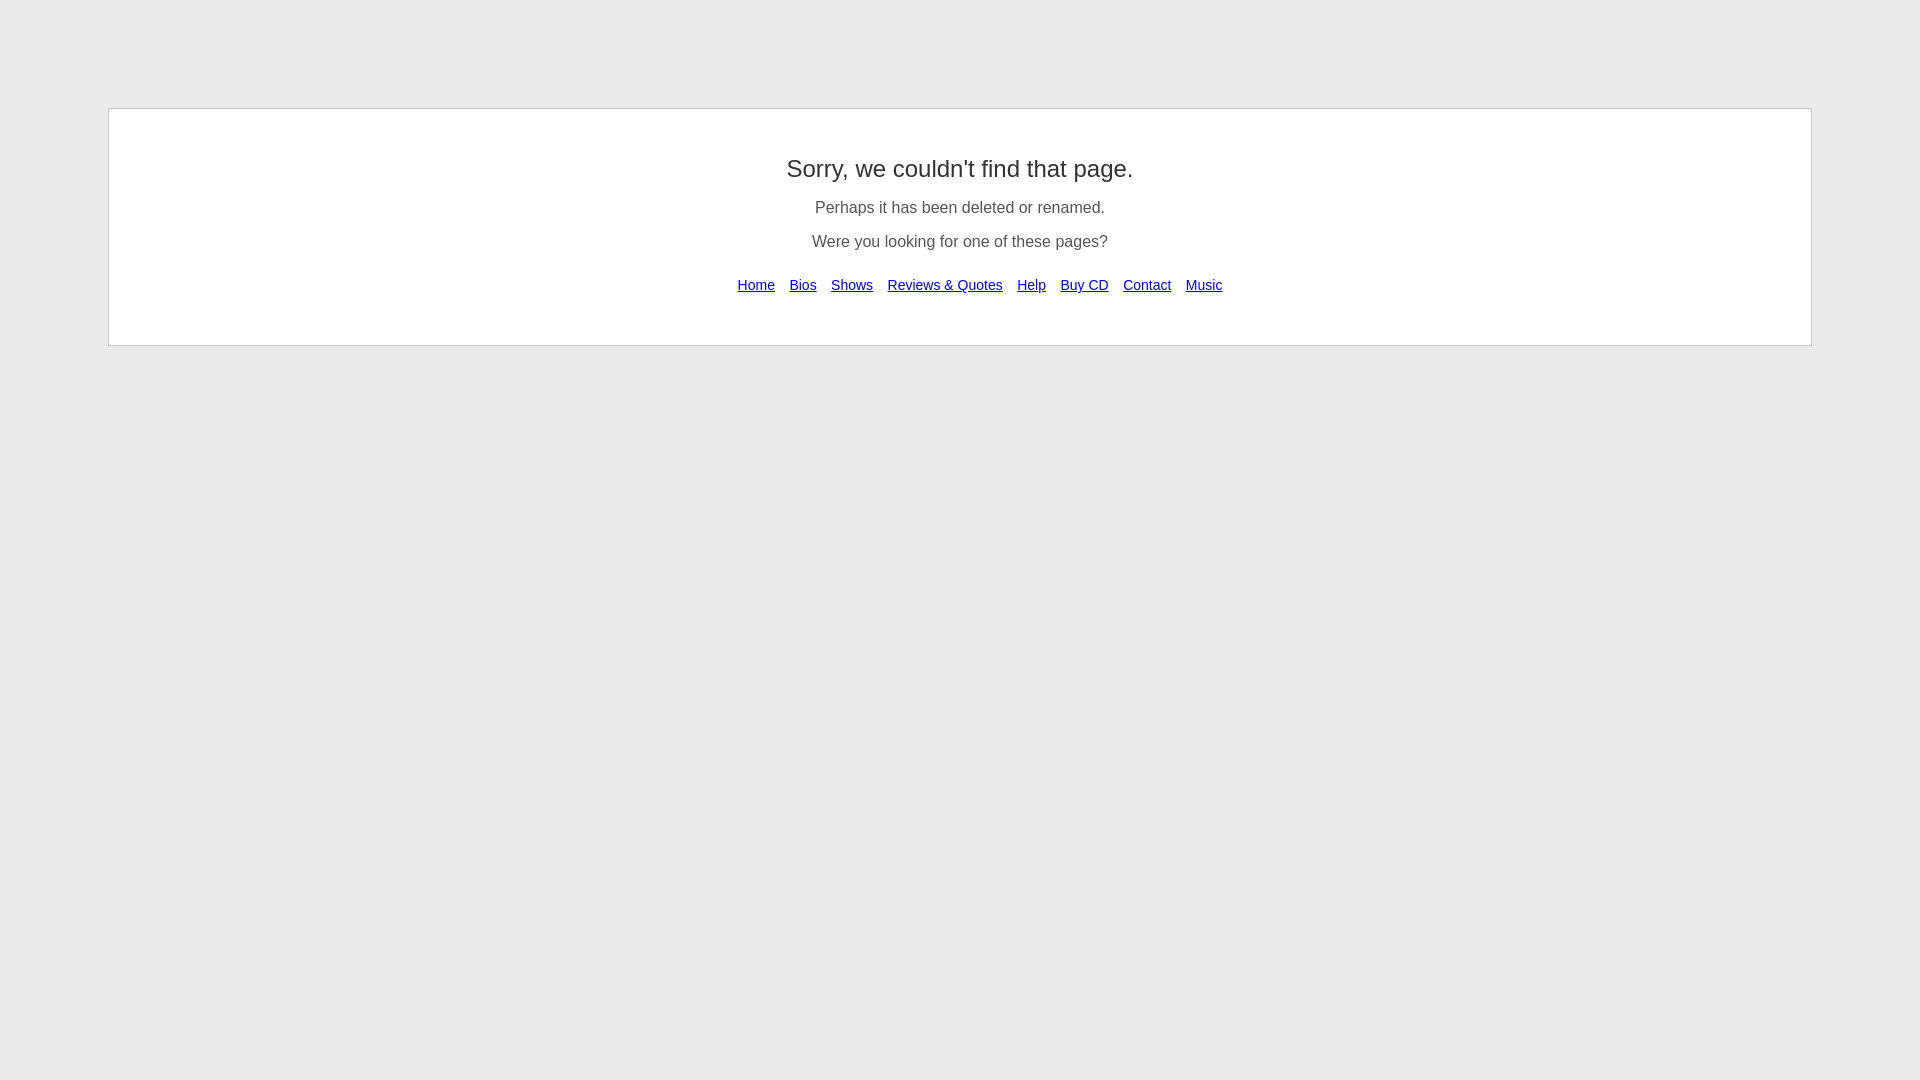  What do you see at coordinates (1147, 285) in the screenshot?
I see `Contact` at bounding box center [1147, 285].